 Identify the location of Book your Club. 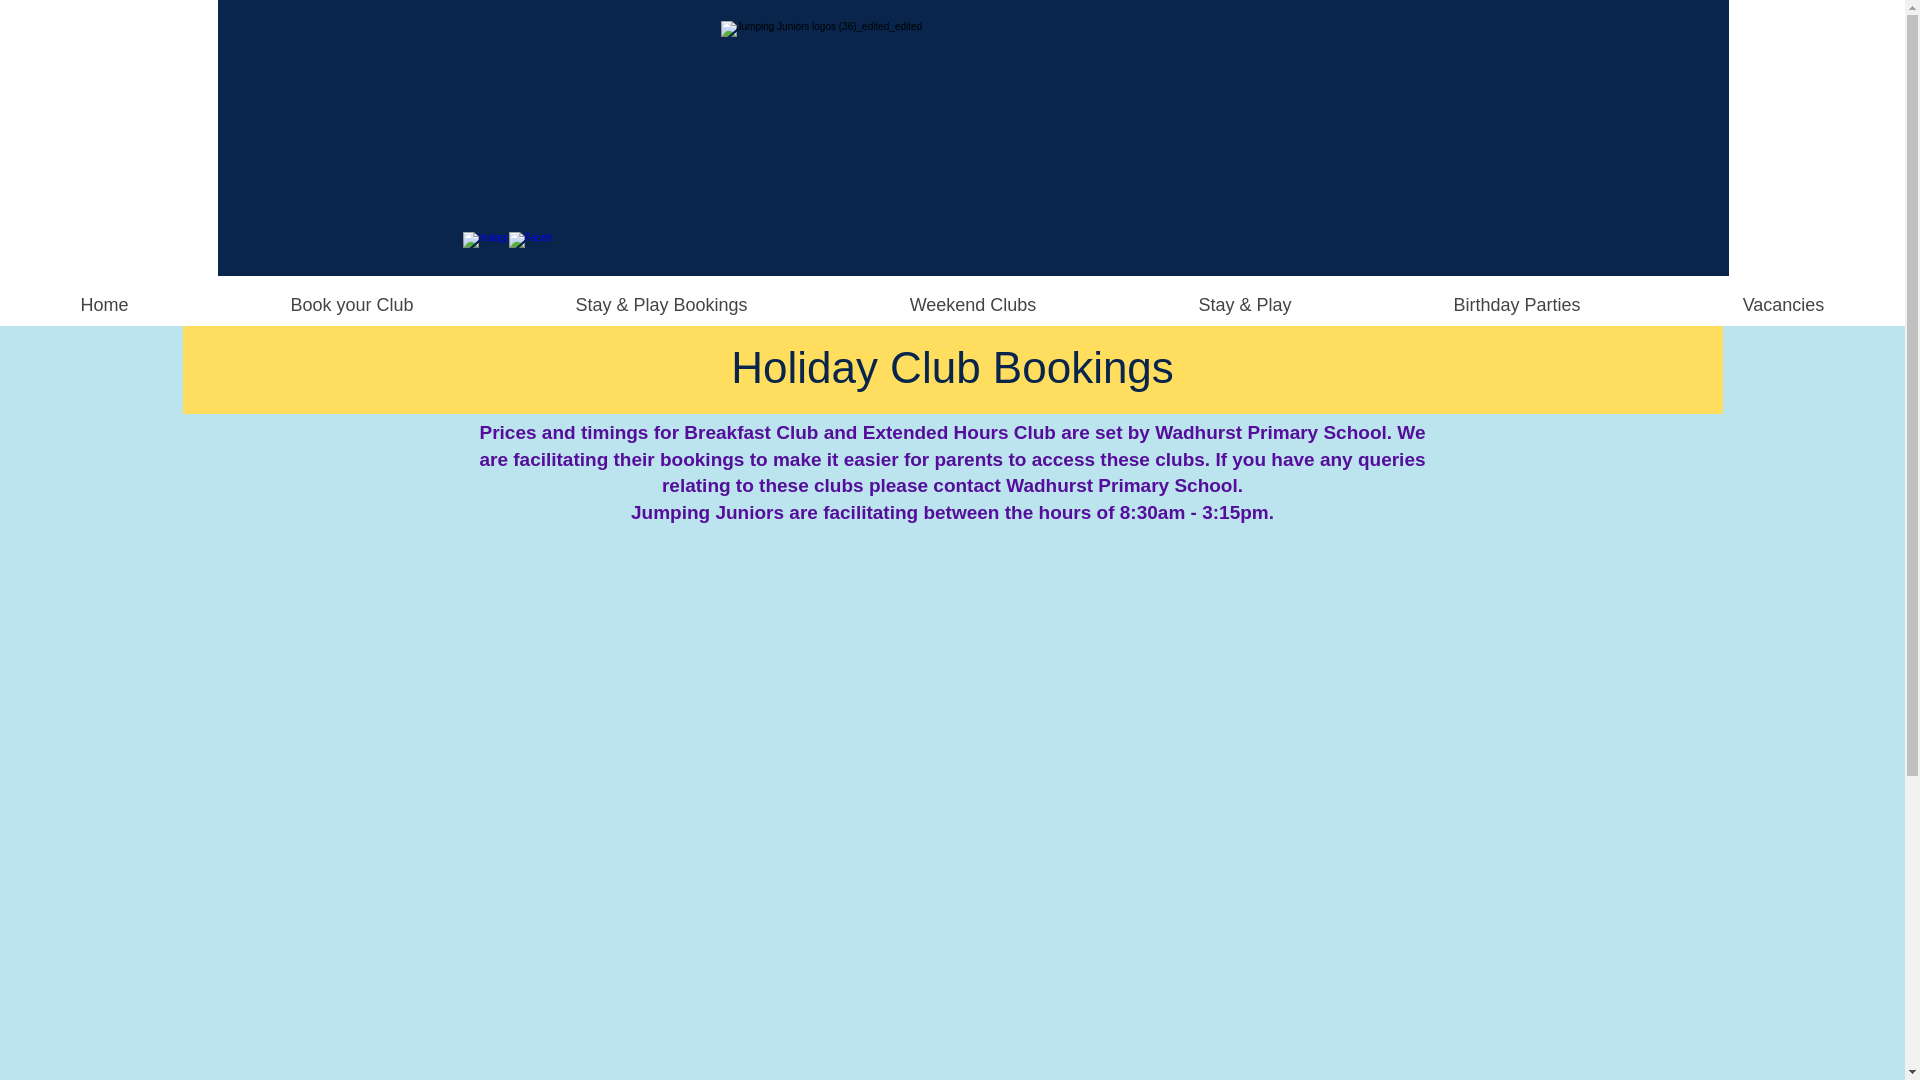
(351, 305).